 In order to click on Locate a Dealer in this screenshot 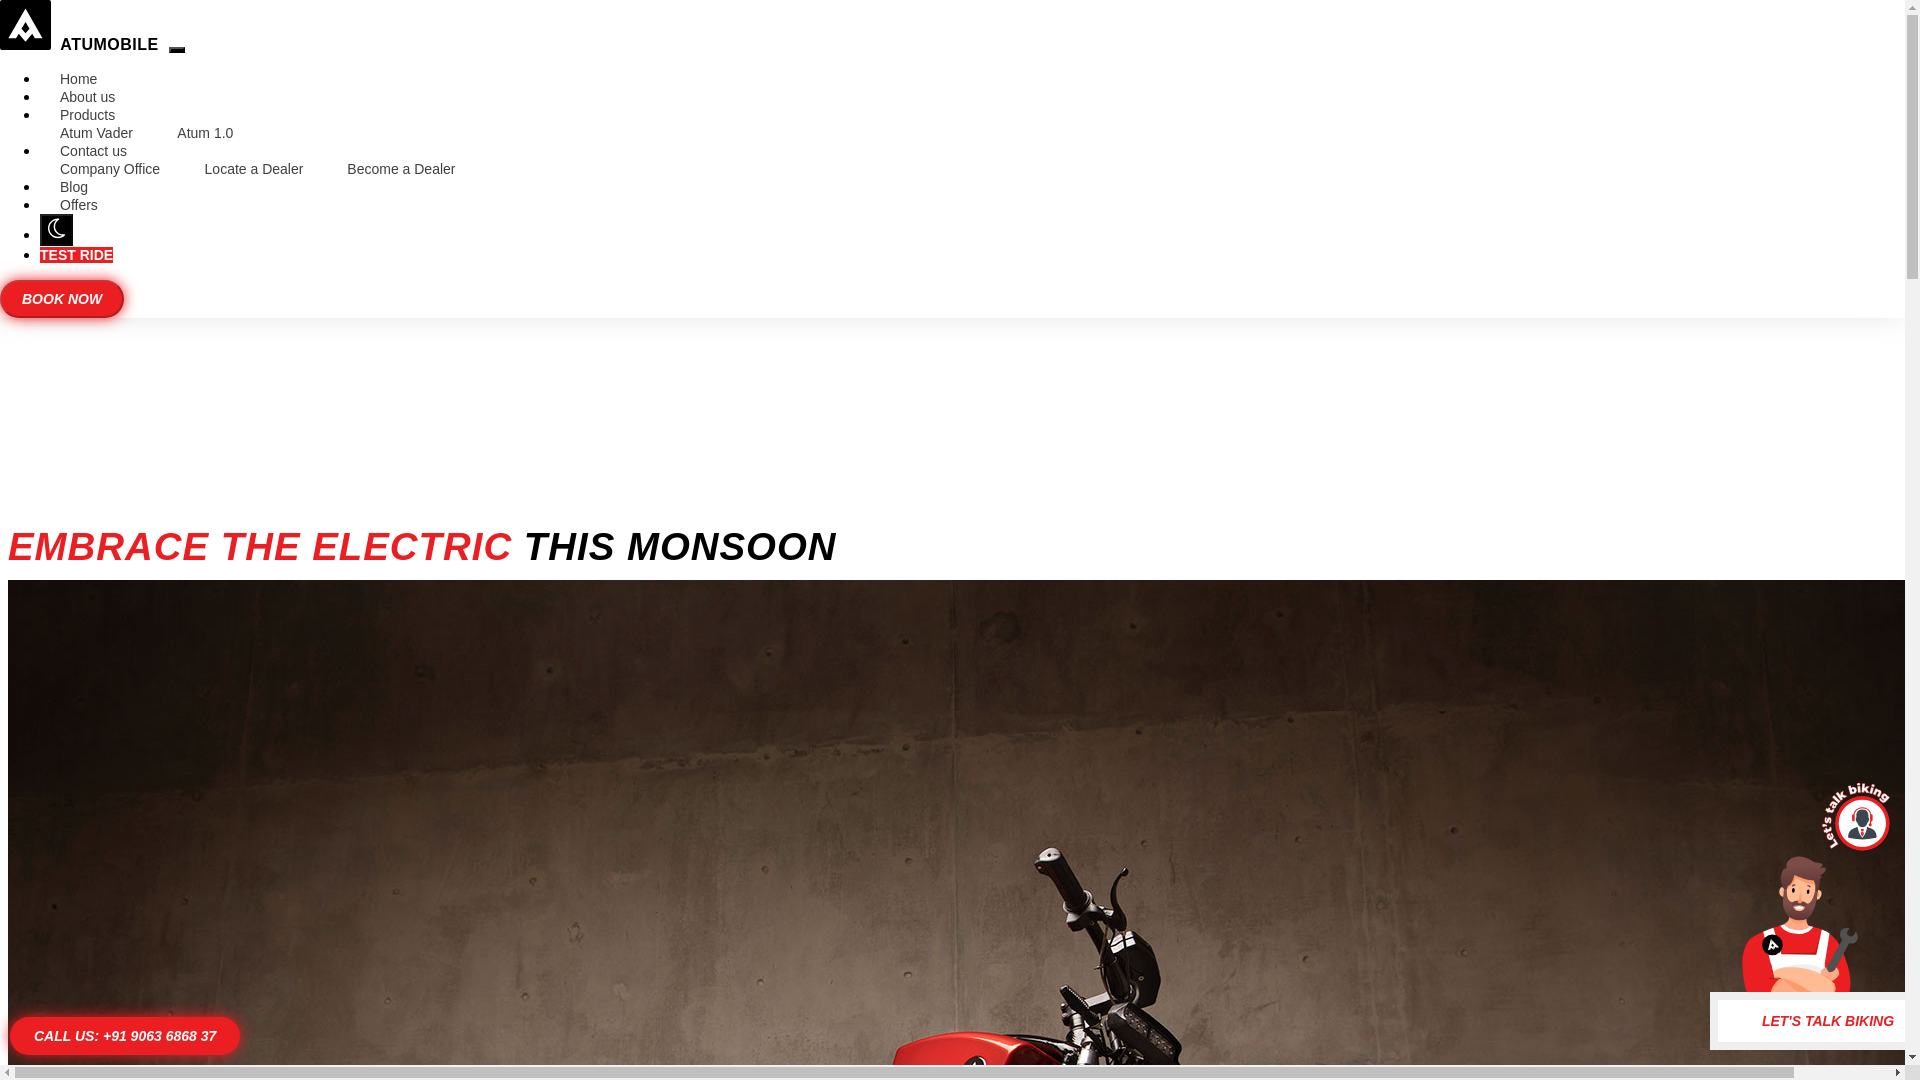, I will do `click(256, 168)`.